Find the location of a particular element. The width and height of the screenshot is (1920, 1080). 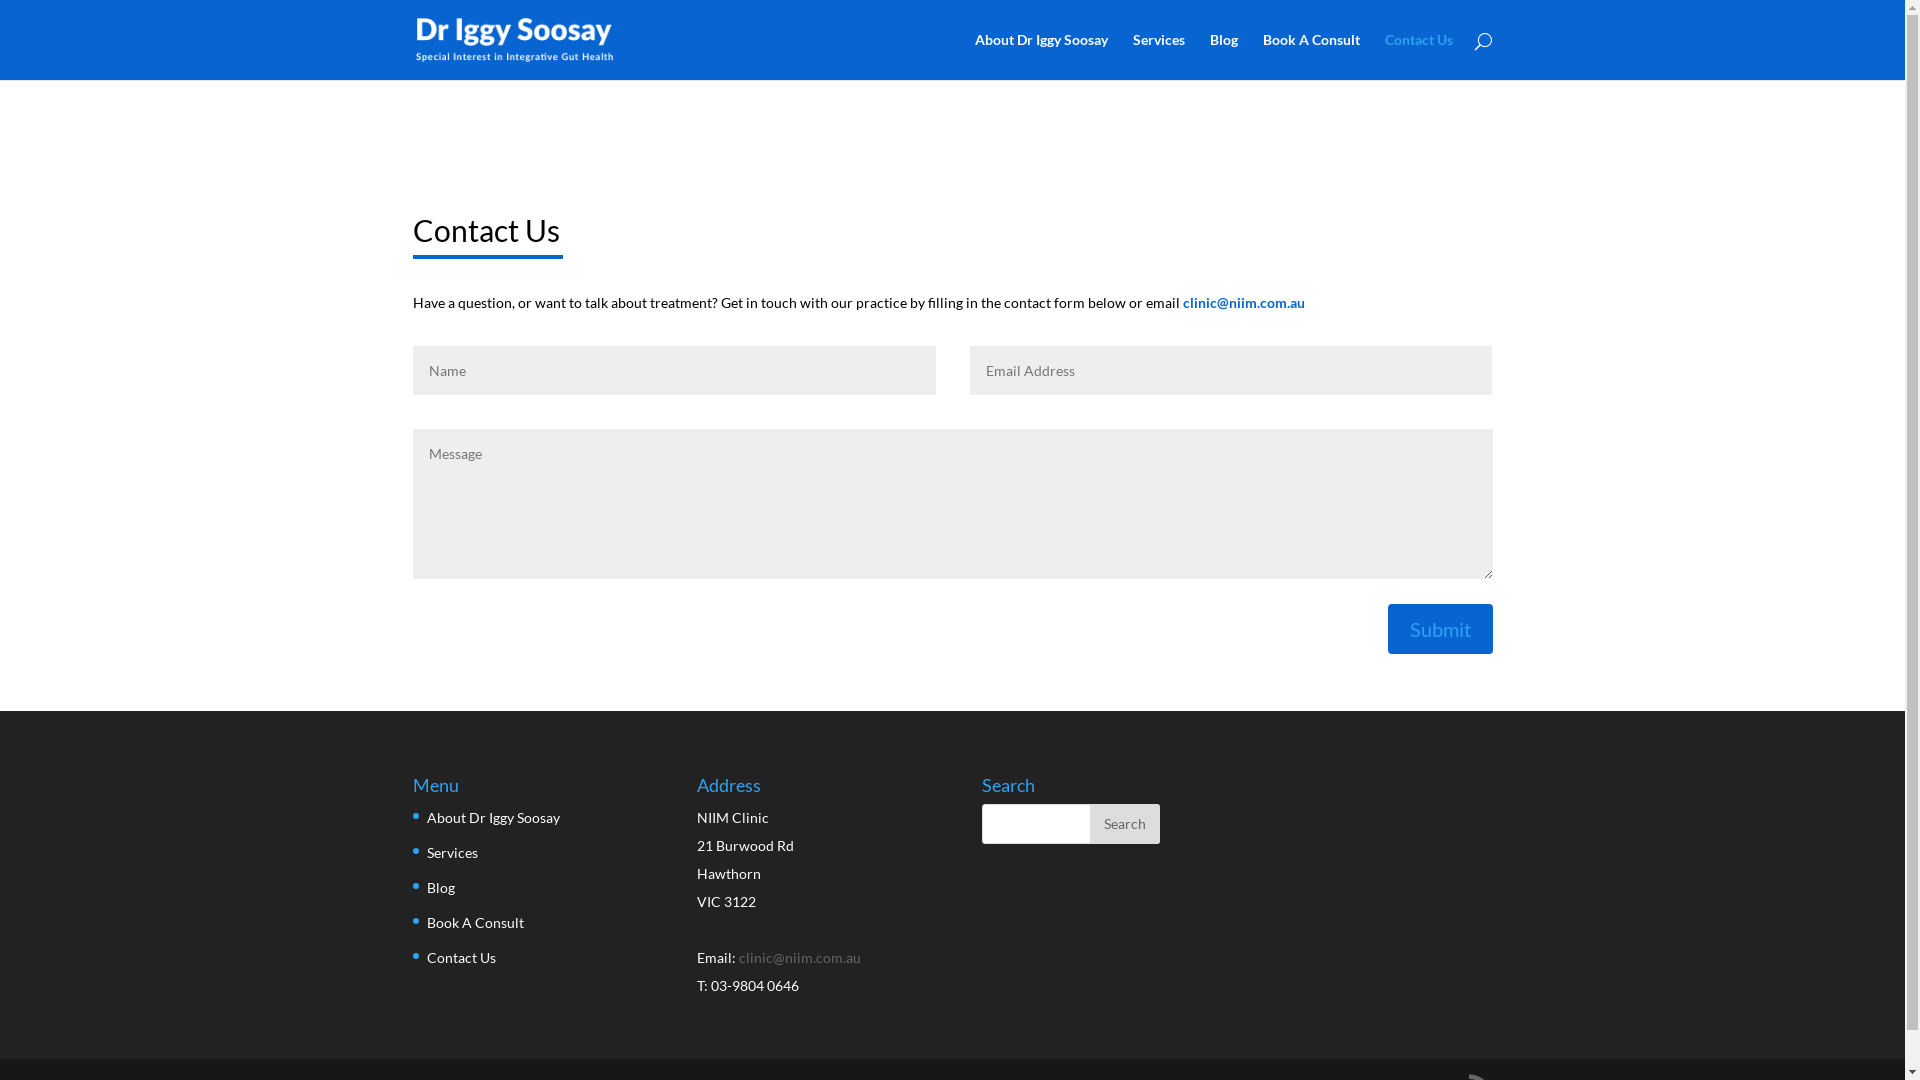

Blog is located at coordinates (440, 888).